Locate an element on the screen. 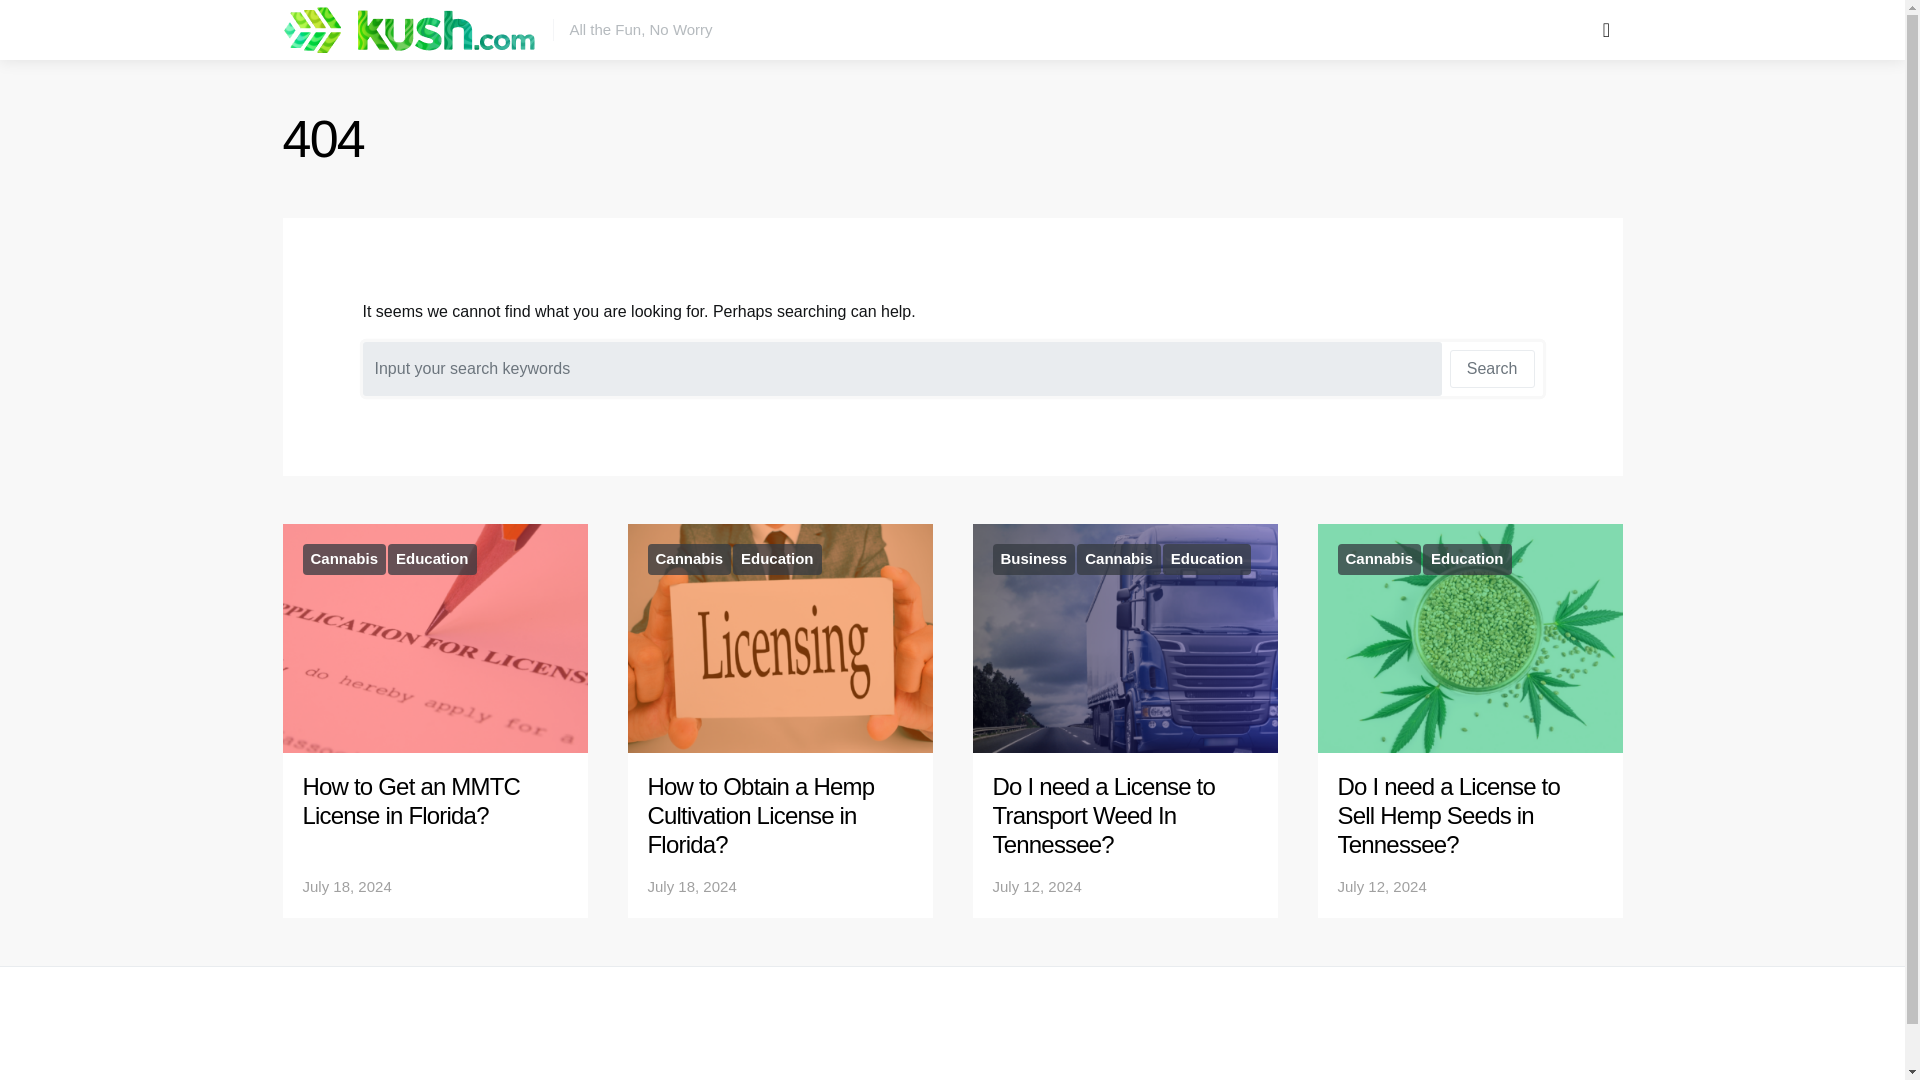  How to Obtain a Hemp Cultivation License in Florida? is located at coordinates (762, 815).